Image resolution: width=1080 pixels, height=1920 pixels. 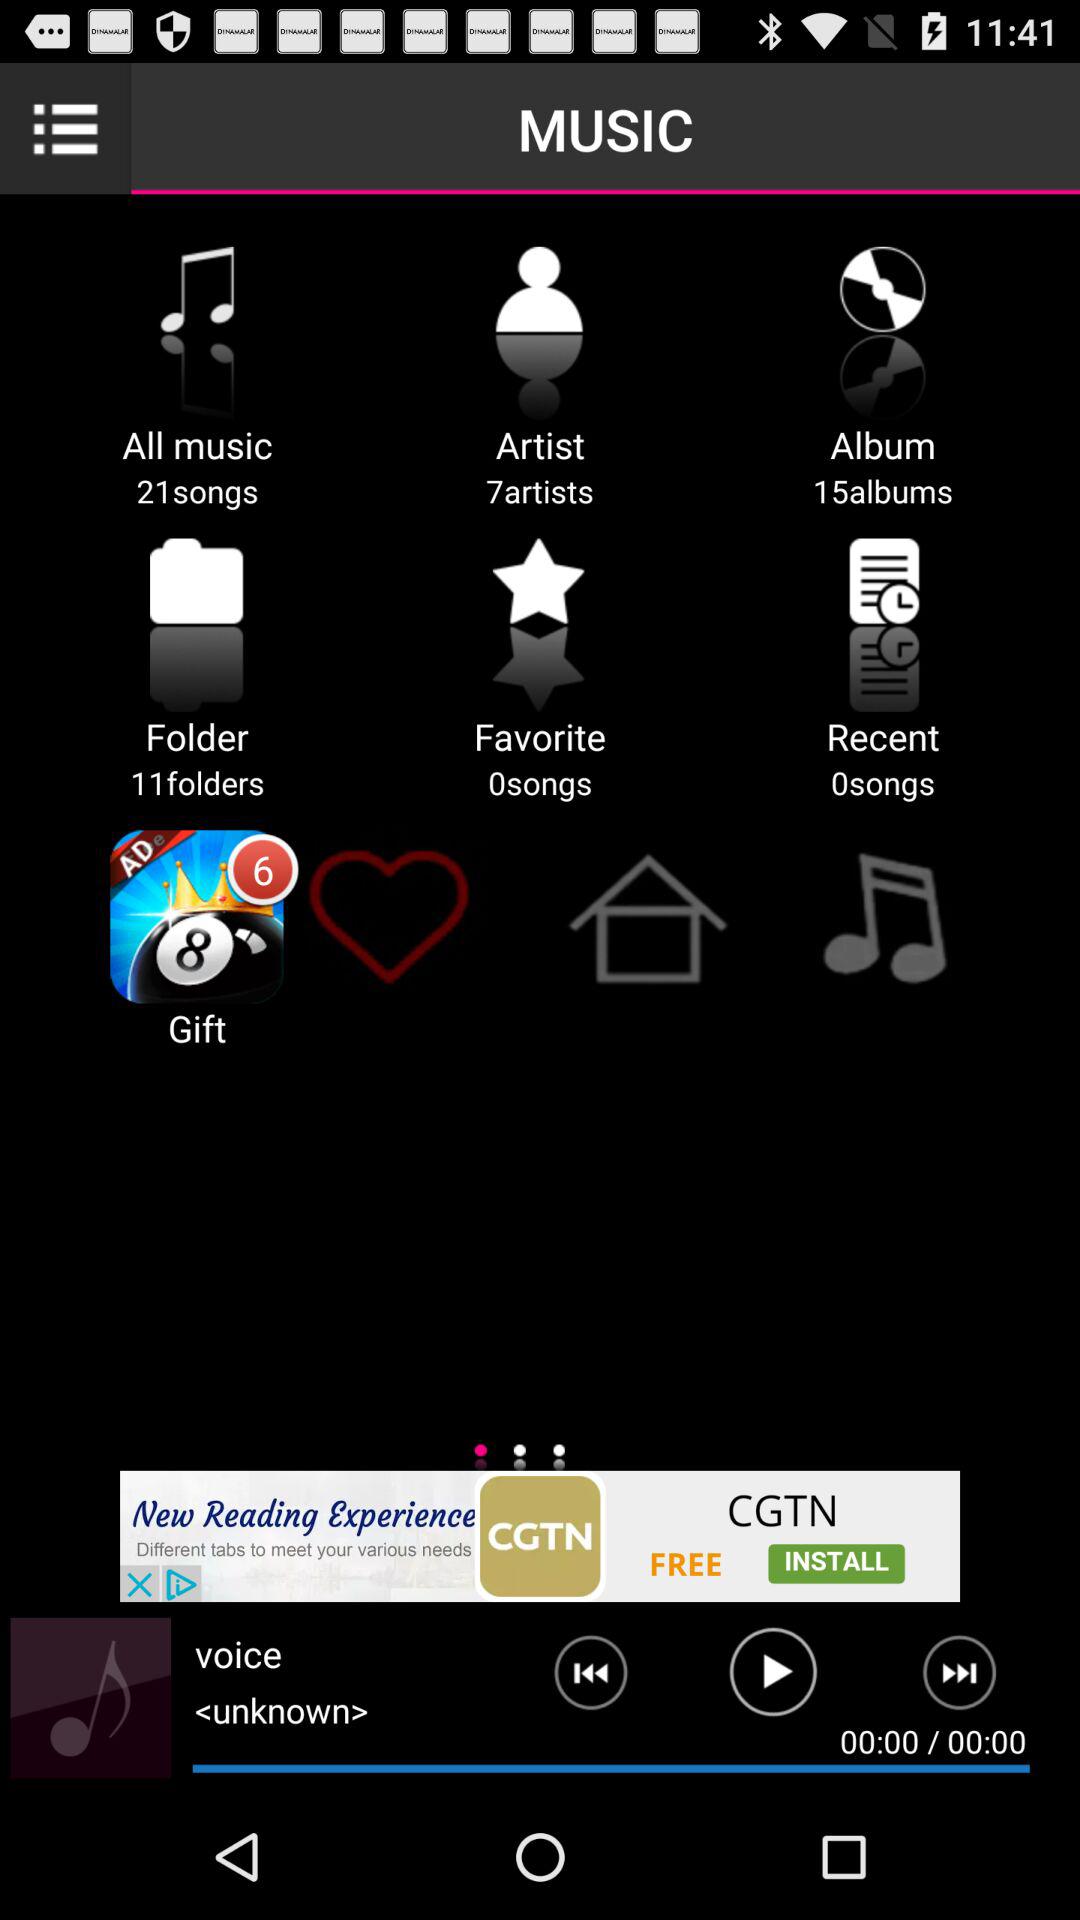 What do you see at coordinates (540, 1536) in the screenshot?
I see `advertisement` at bounding box center [540, 1536].